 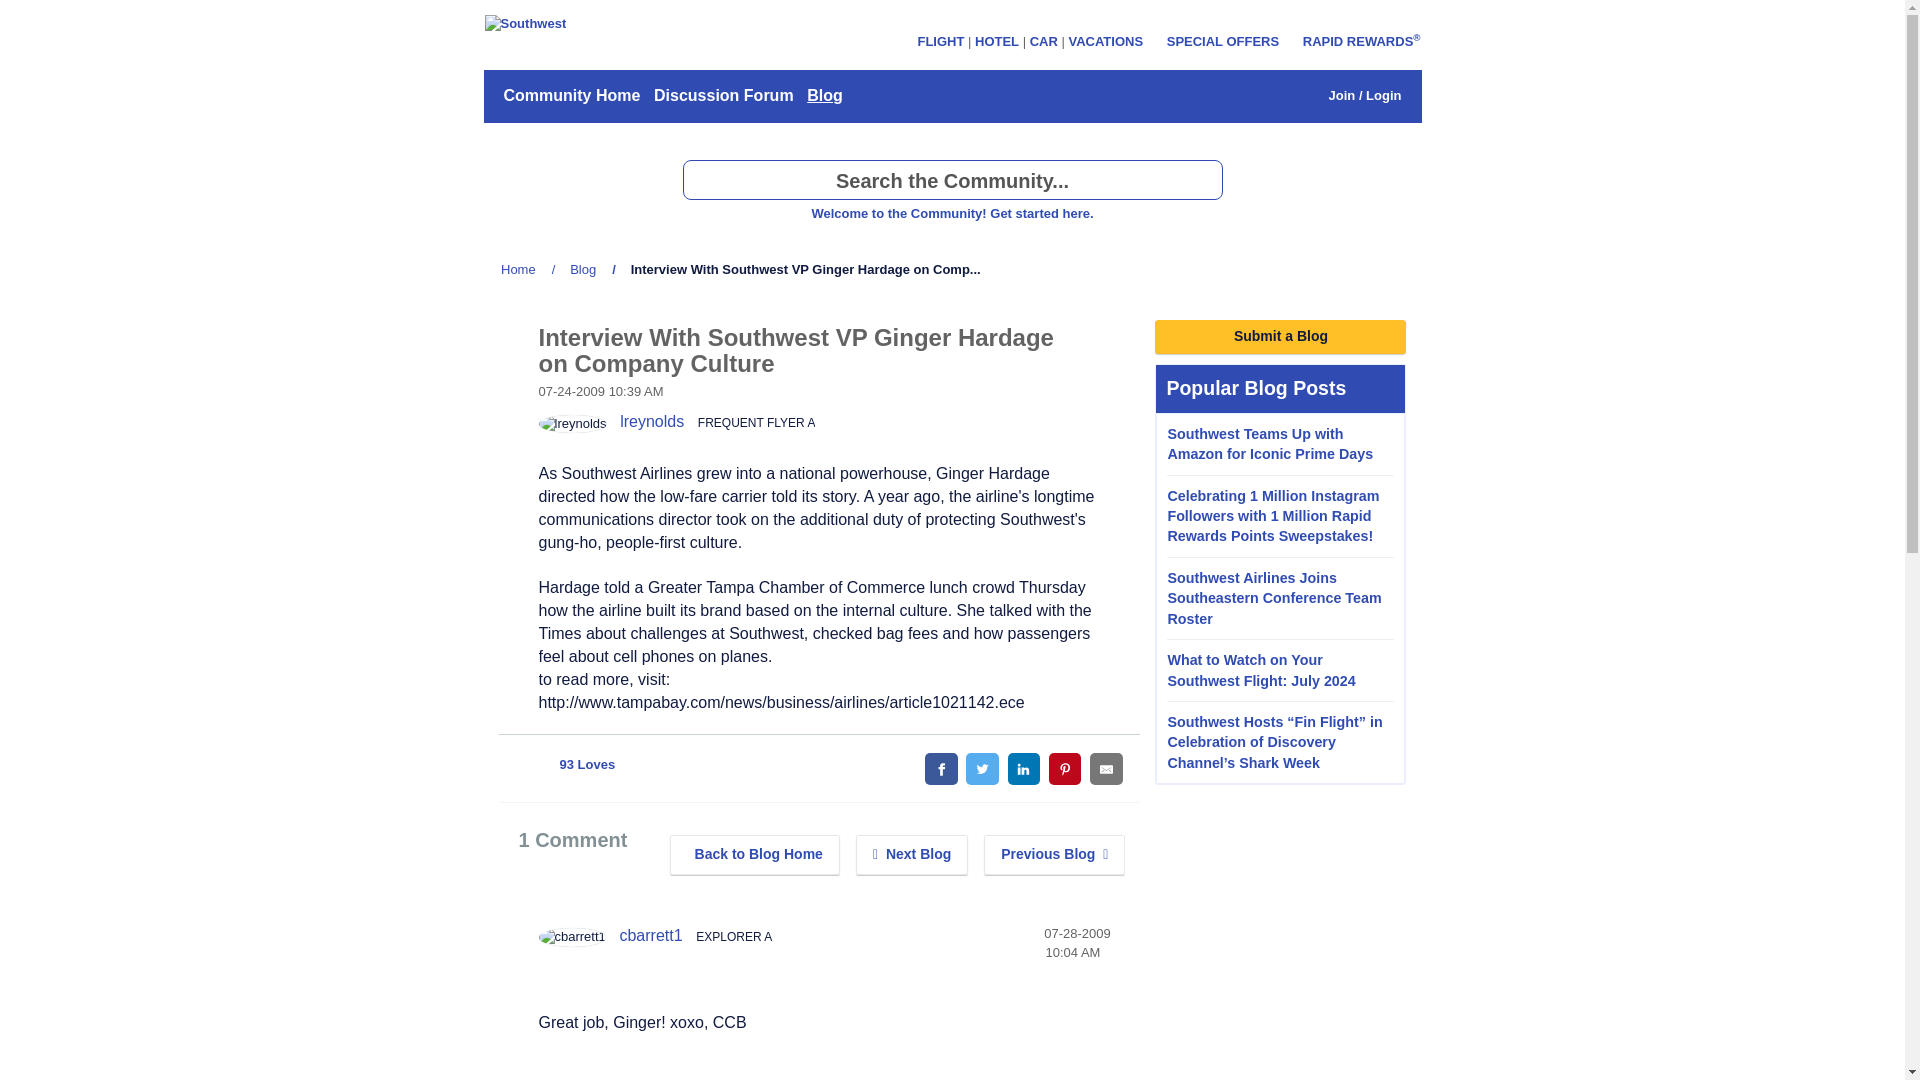 What do you see at coordinates (1202, 180) in the screenshot?
I see `Search` at bounding box center [1202, 180].